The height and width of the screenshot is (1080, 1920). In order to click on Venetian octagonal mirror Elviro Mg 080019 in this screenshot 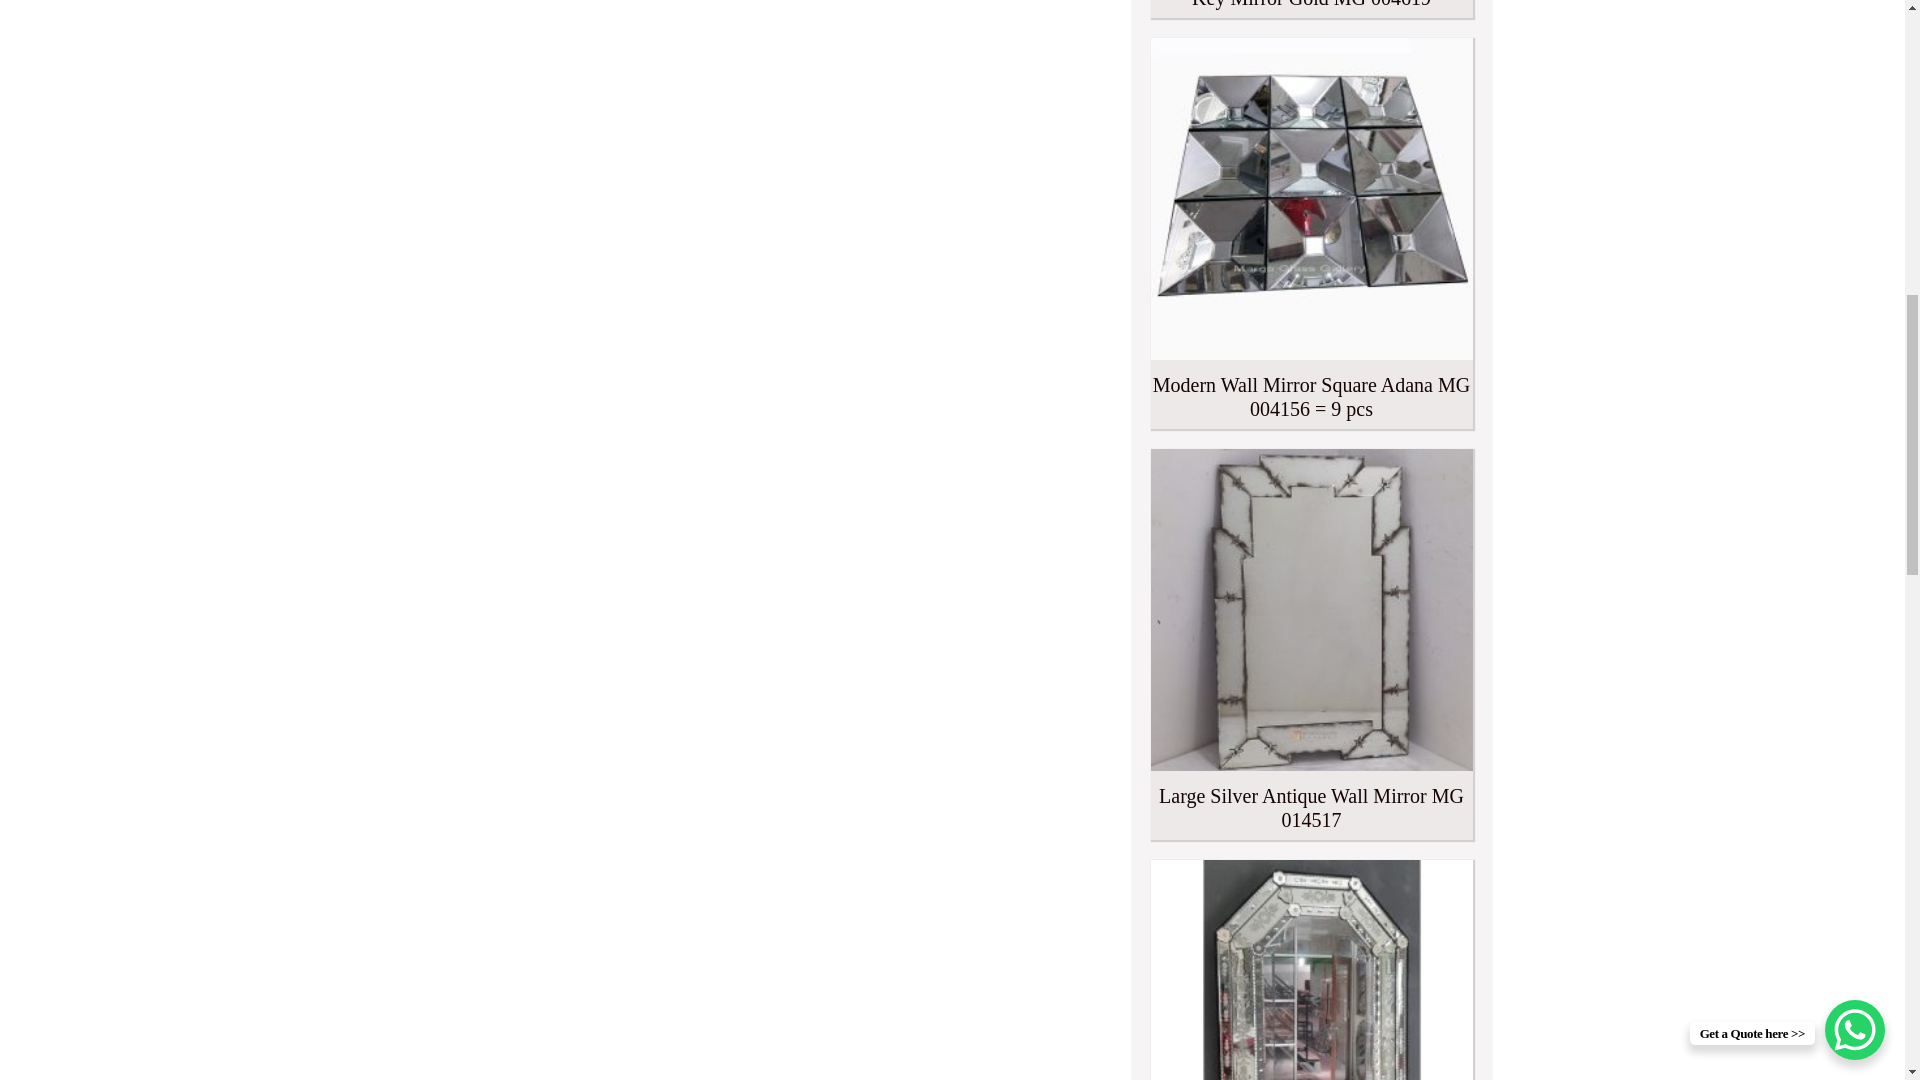, I will do `click(1311, 970)`.